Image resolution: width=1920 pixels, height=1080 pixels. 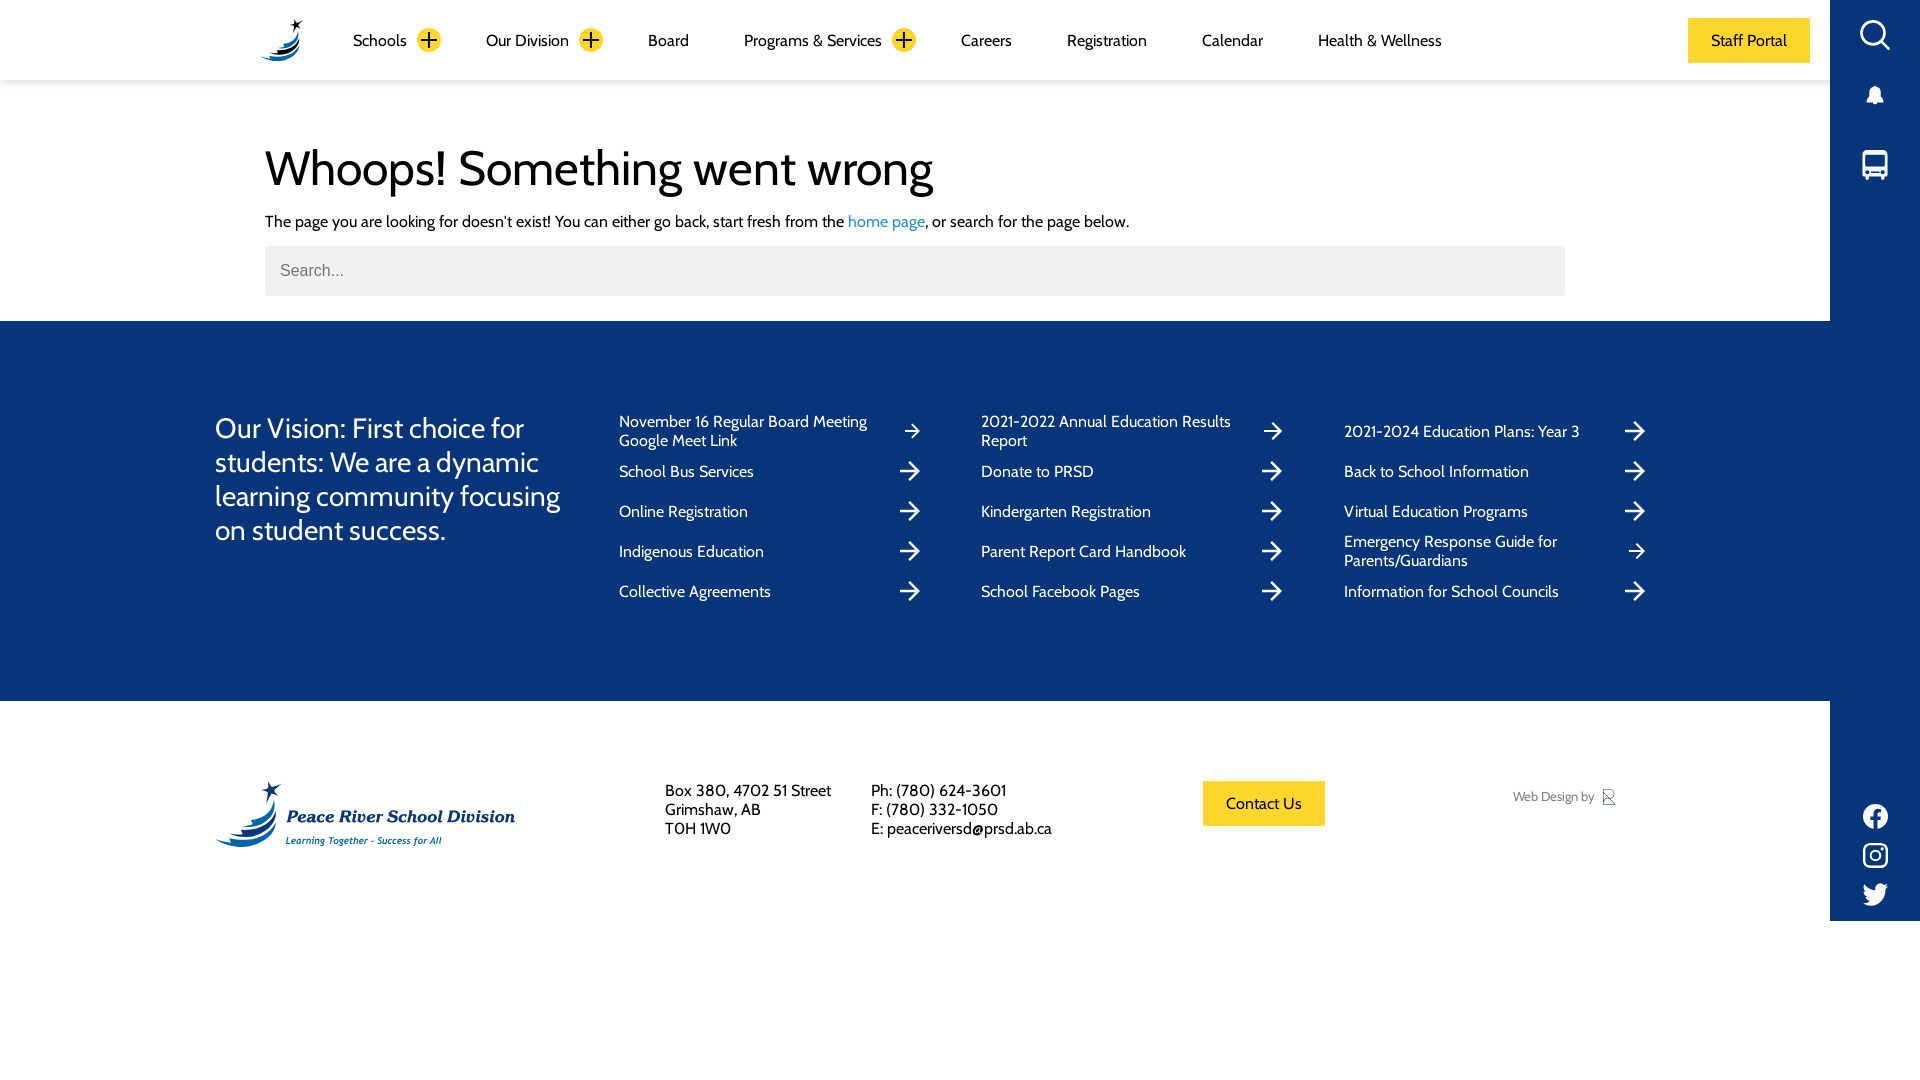 What do you see at coordinates (1107, 40) in the screenshot?
I see `Registration` at bounding box center [1107, 40].